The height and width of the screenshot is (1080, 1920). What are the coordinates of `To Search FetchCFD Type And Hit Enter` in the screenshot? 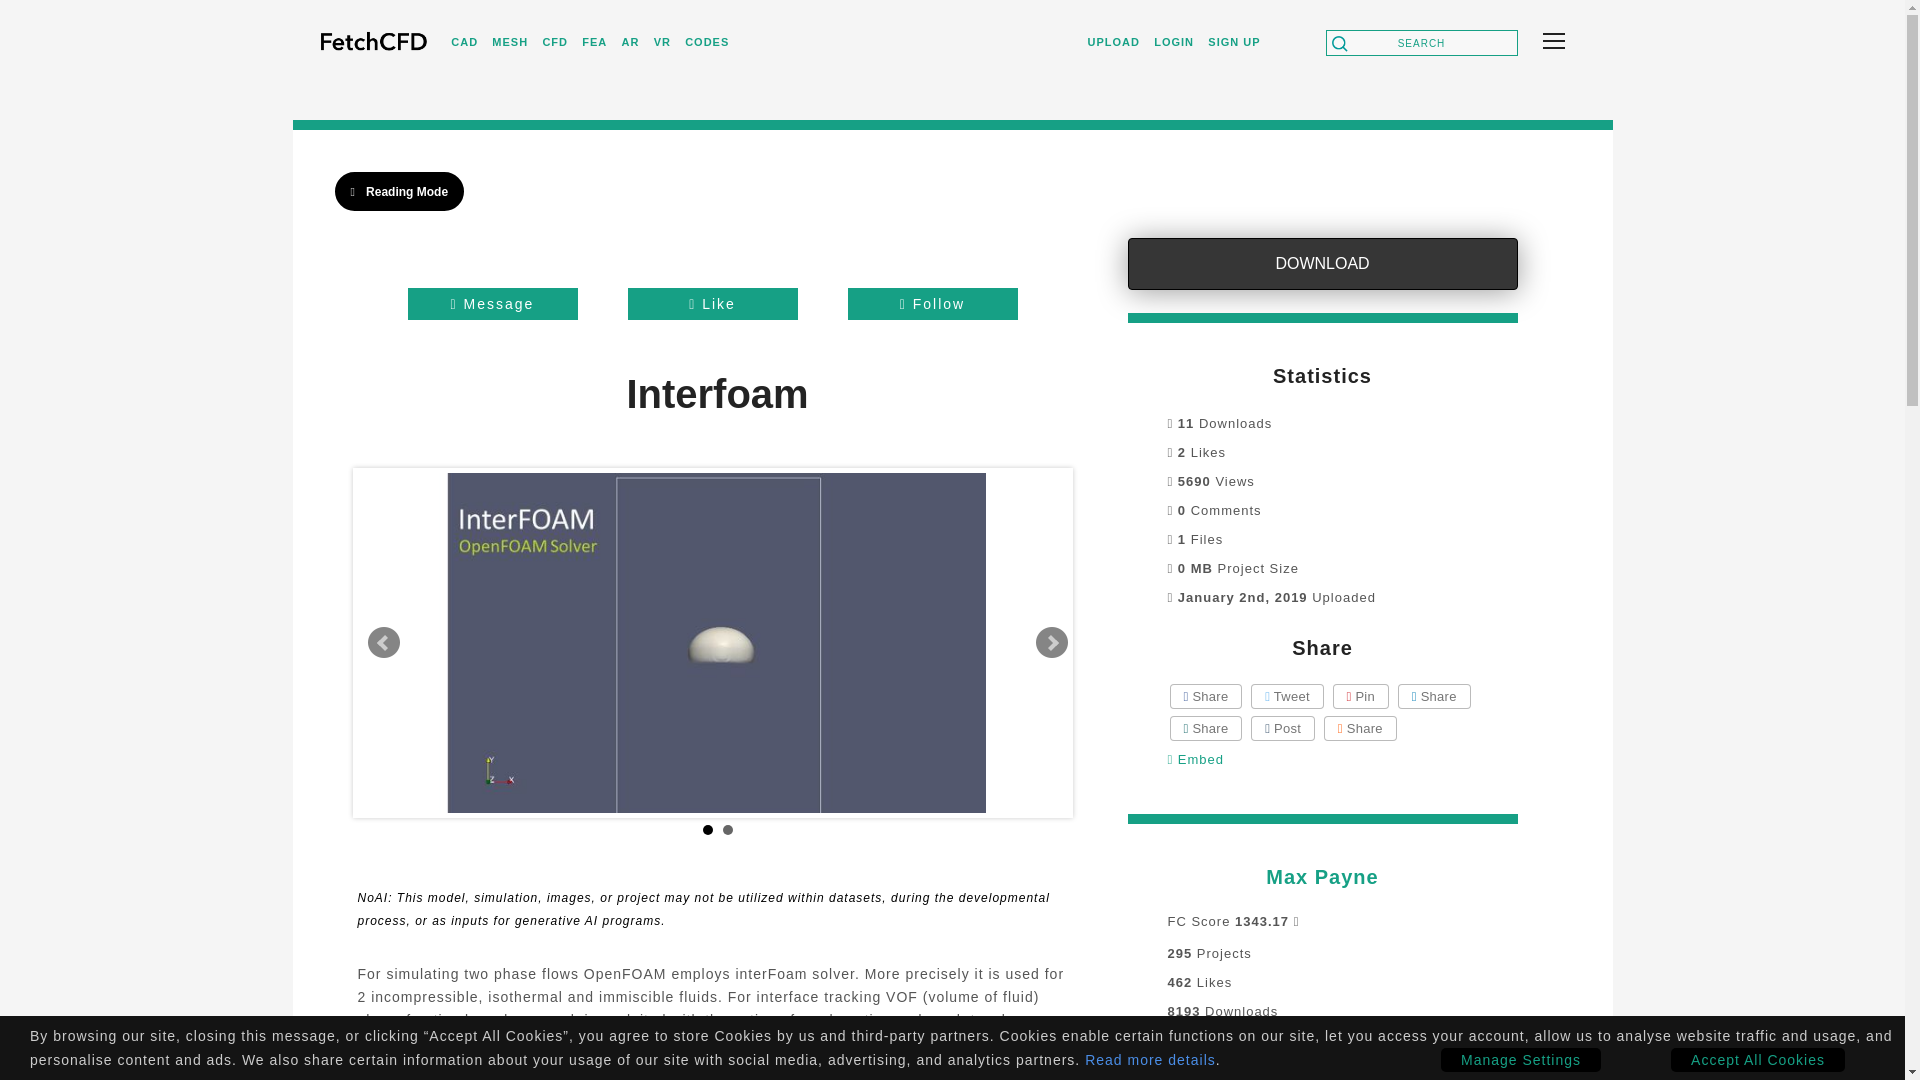 It's located at (1422, 43).